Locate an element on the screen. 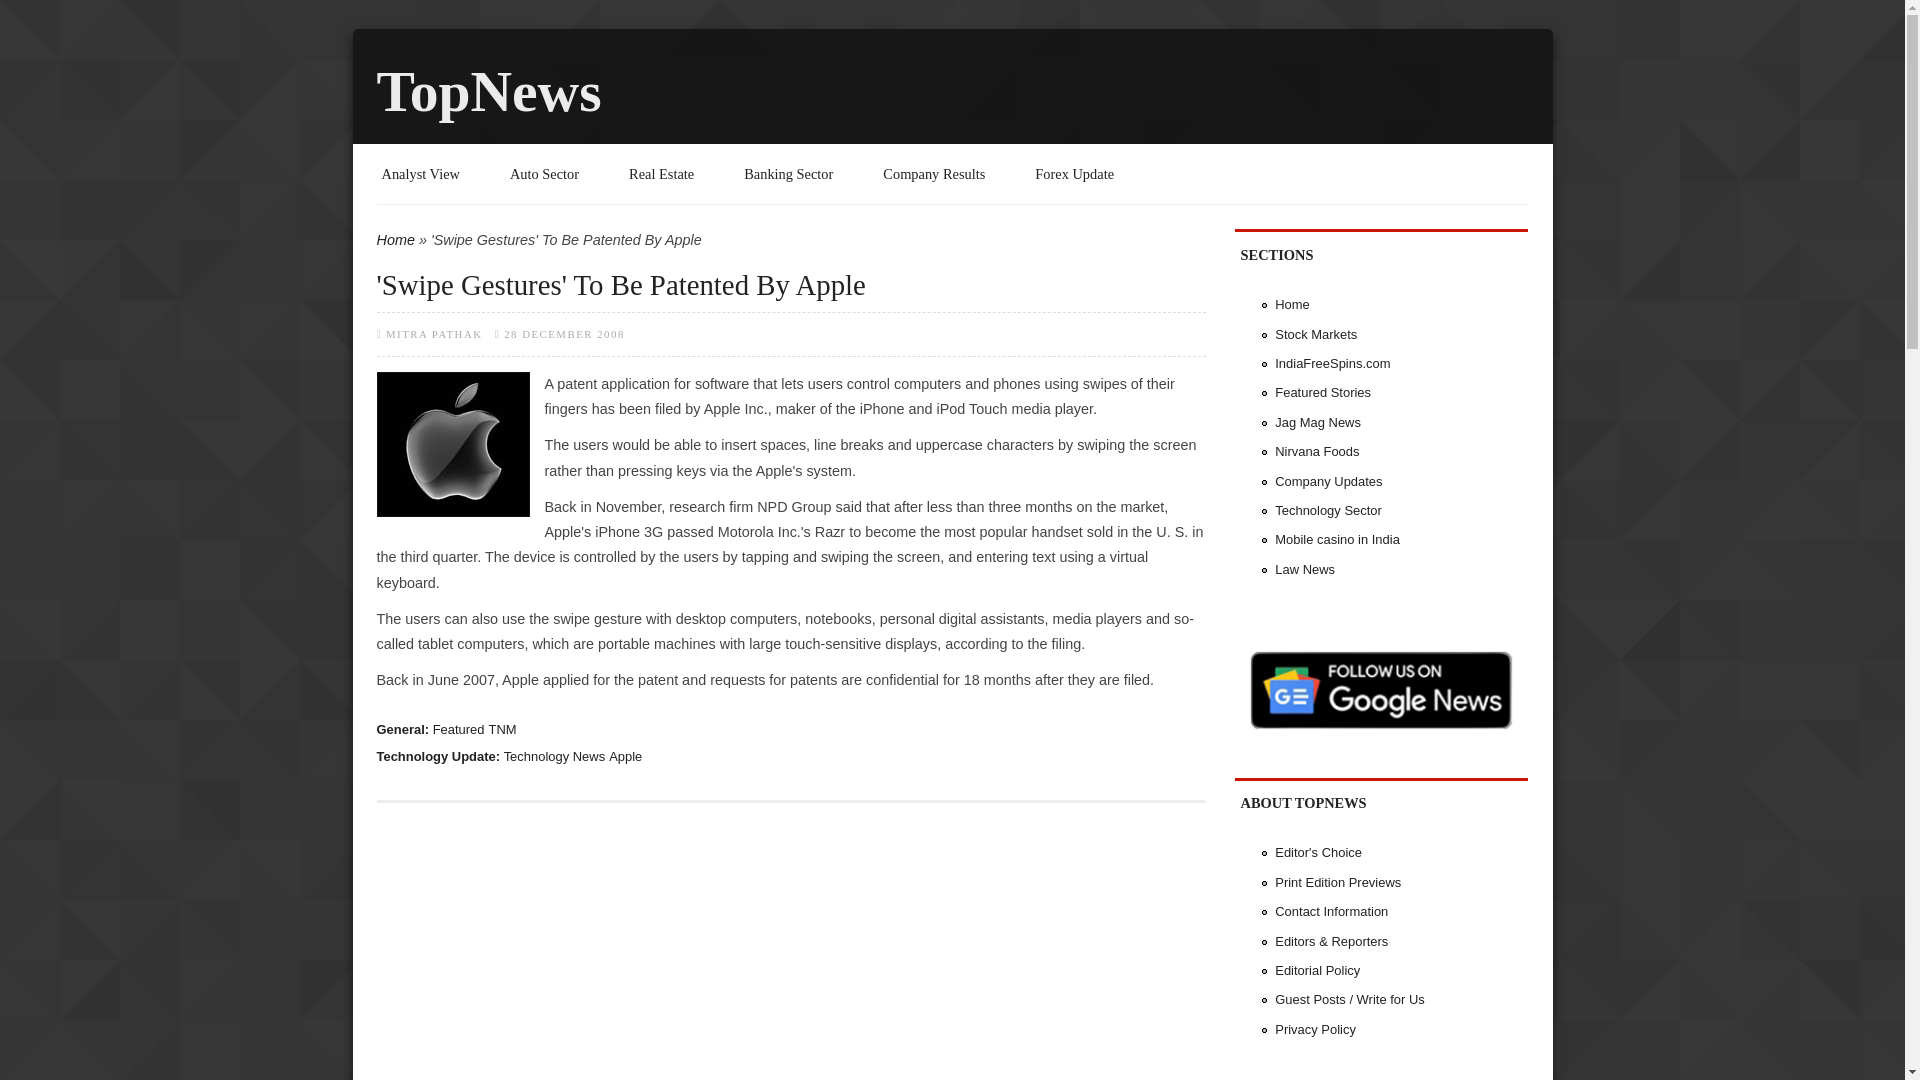 The image size is (1920, 1080). Auto Sector is located at coordinates (544, 174).